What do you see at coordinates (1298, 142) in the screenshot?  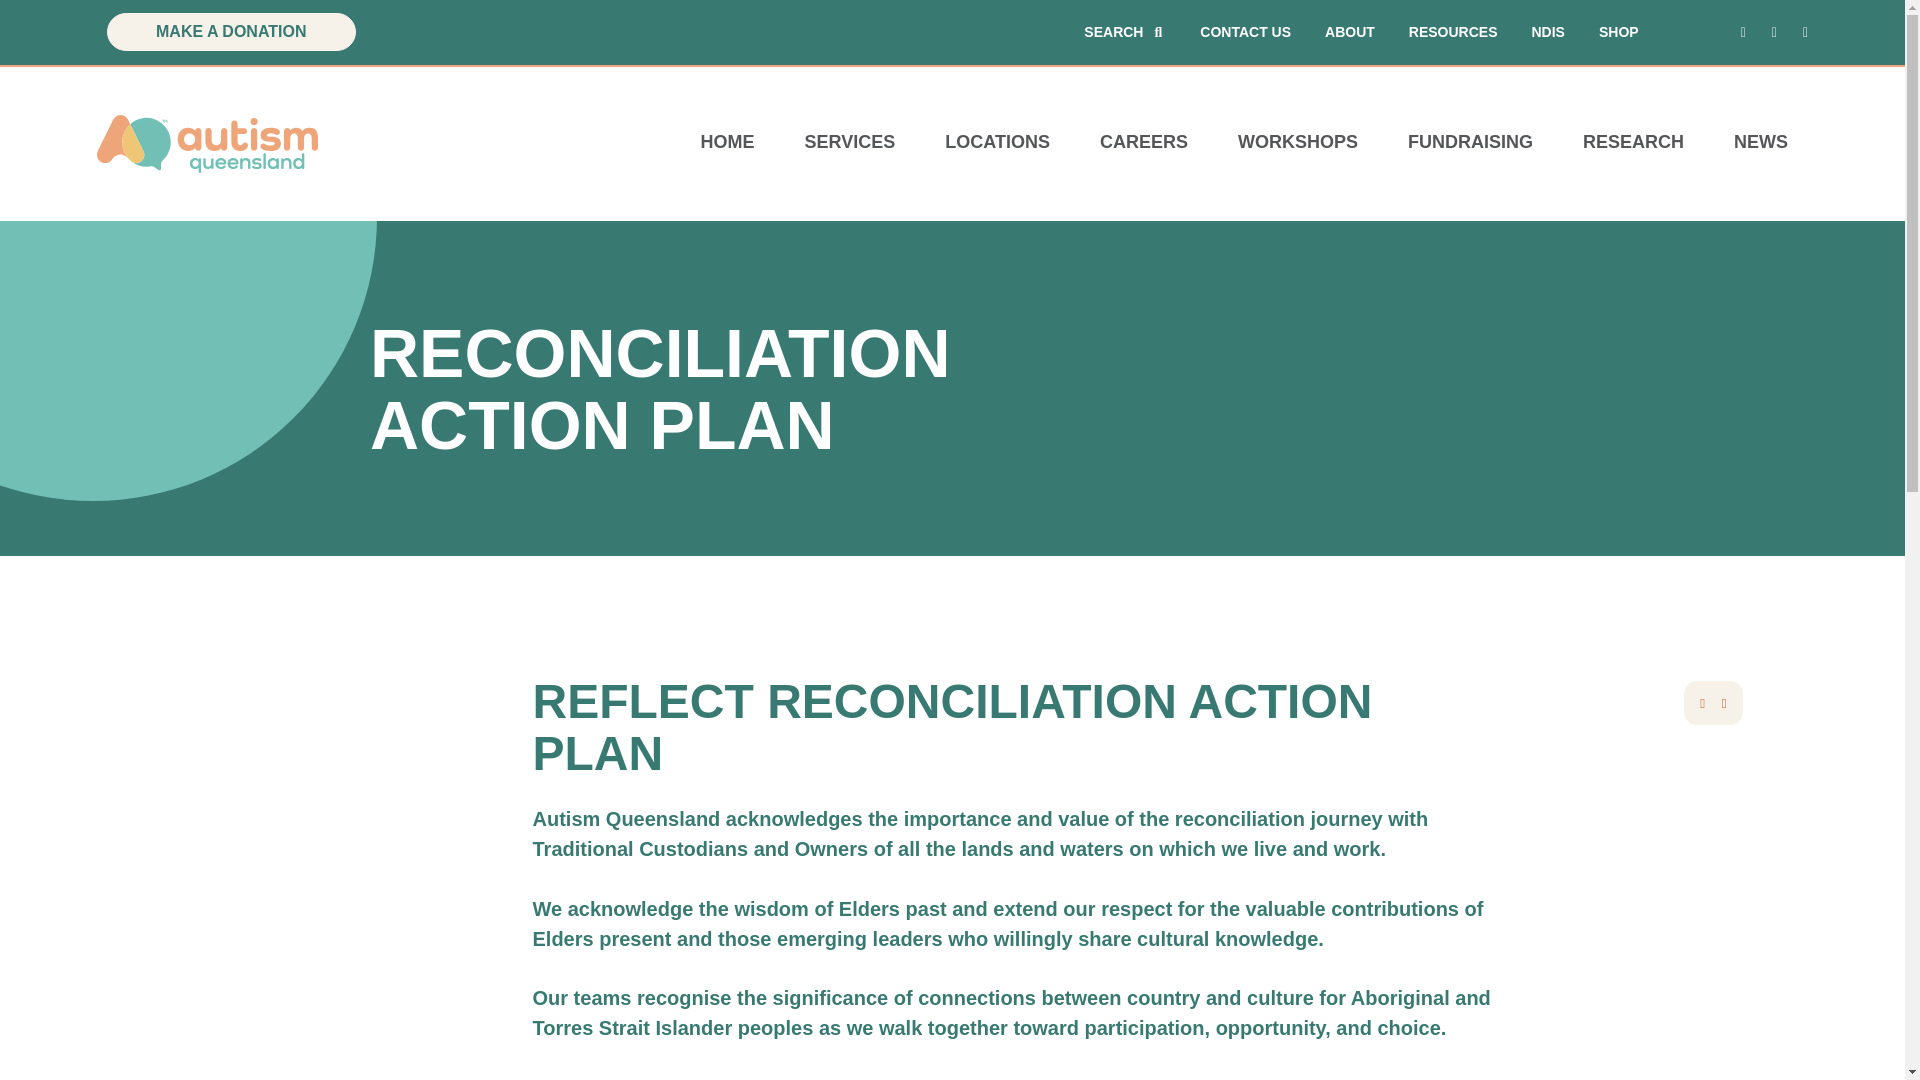 I see `WORKSHOPS` at bounding box center [1298, 142].